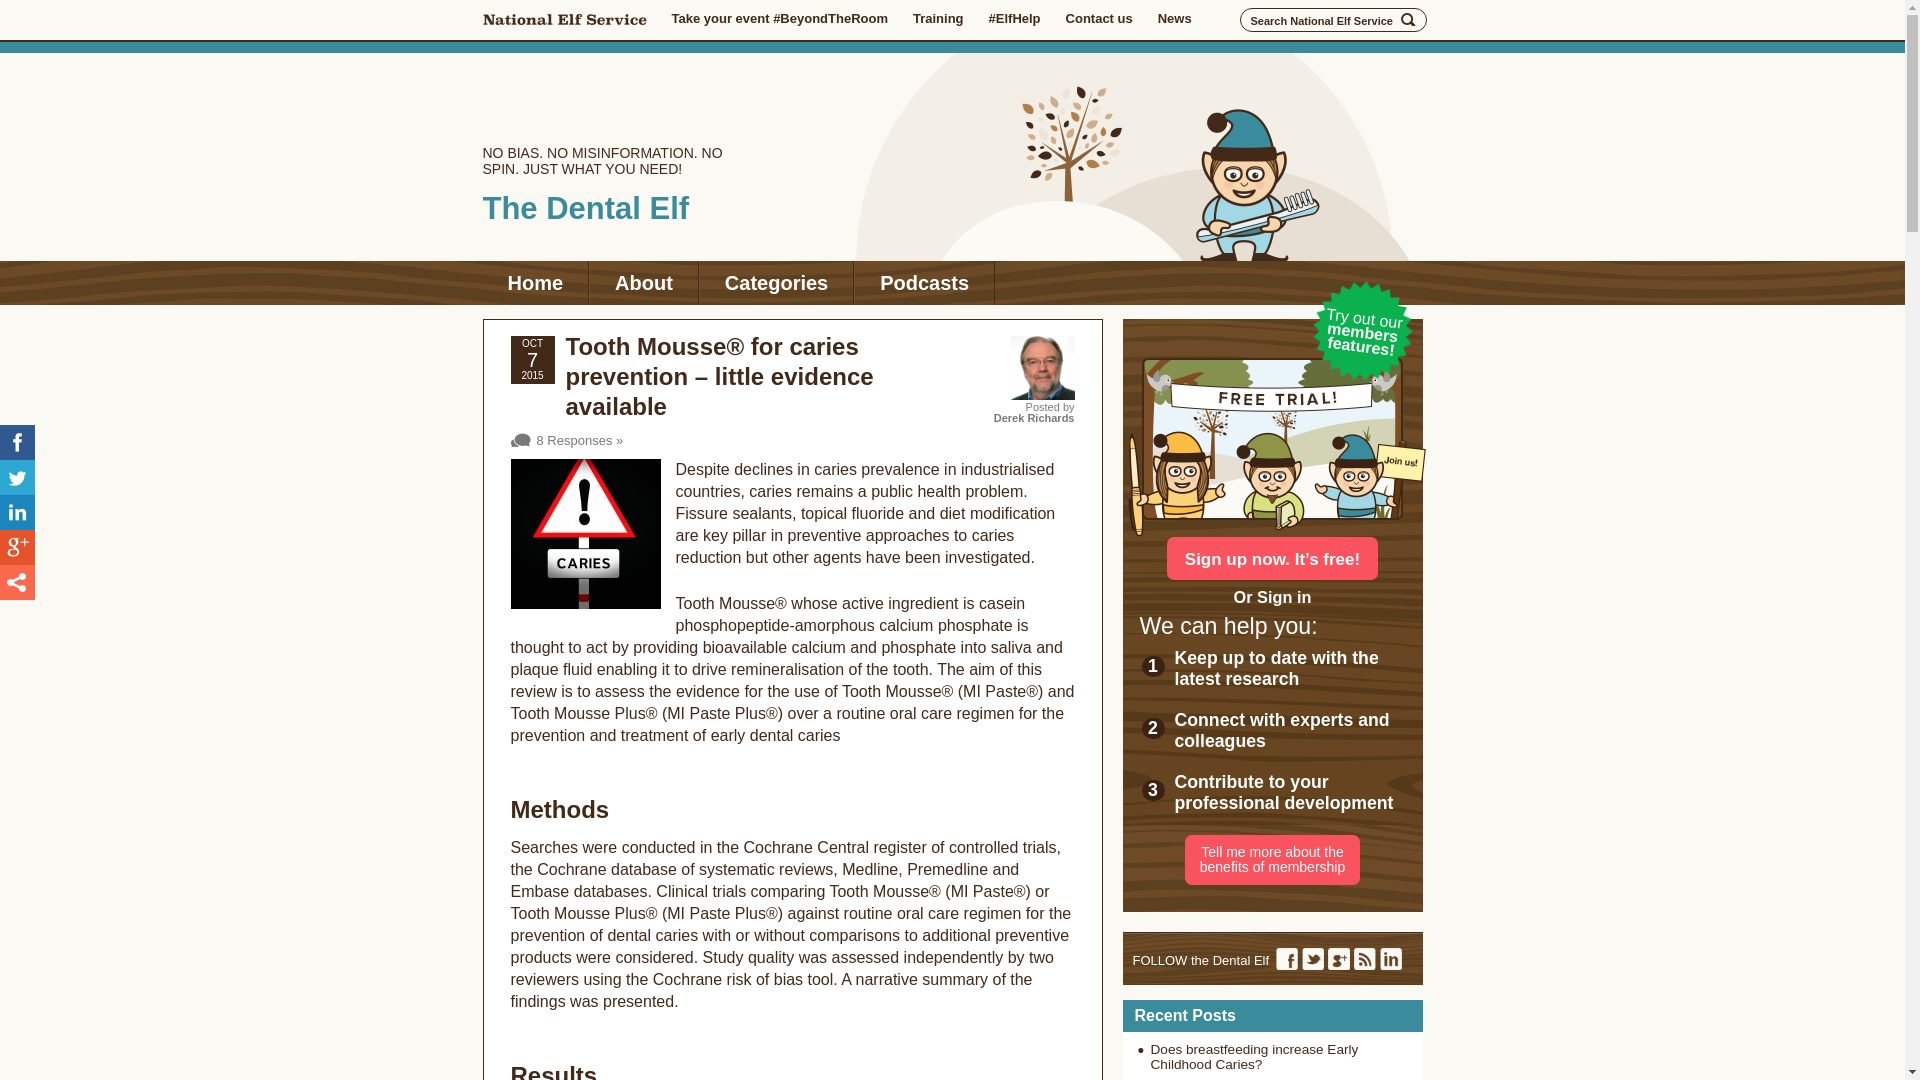  I want to click on About, so click(644, 282).